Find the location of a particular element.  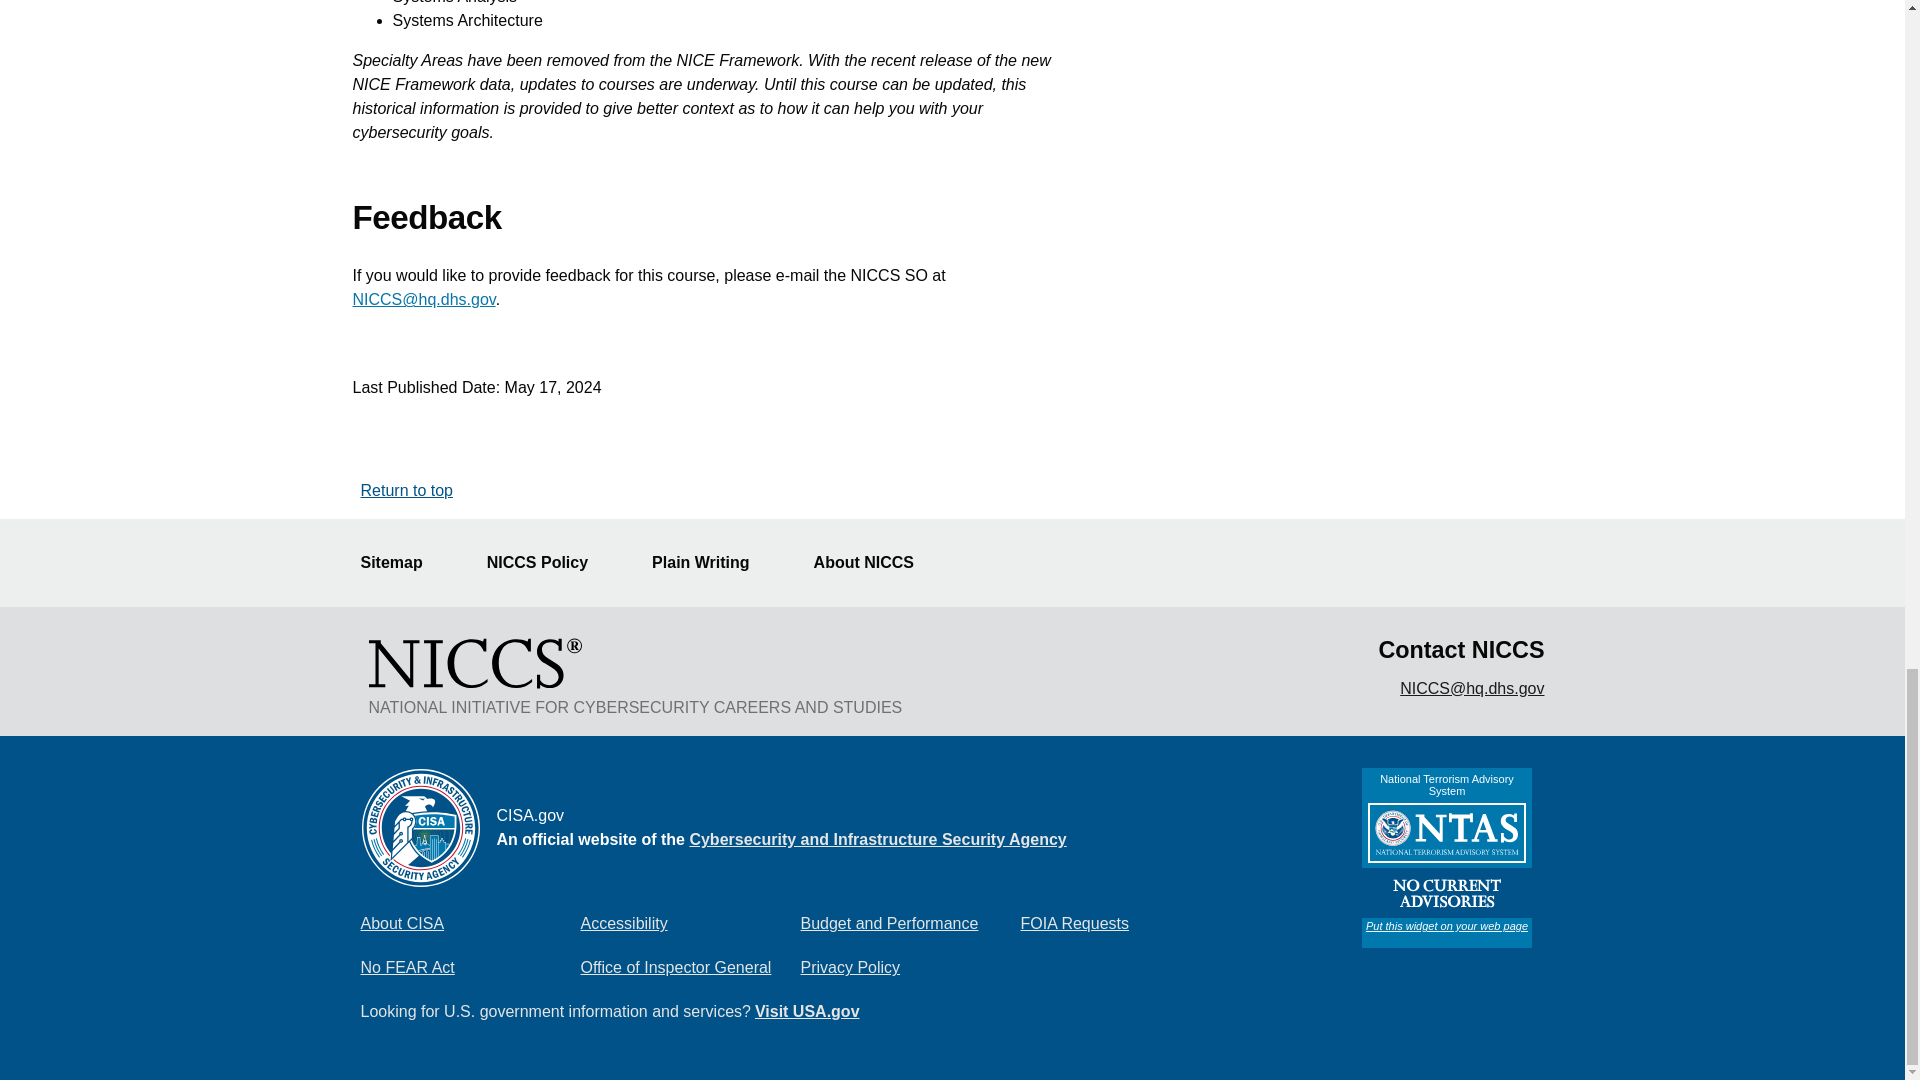

About CISA is located at coordinates (470, 923).